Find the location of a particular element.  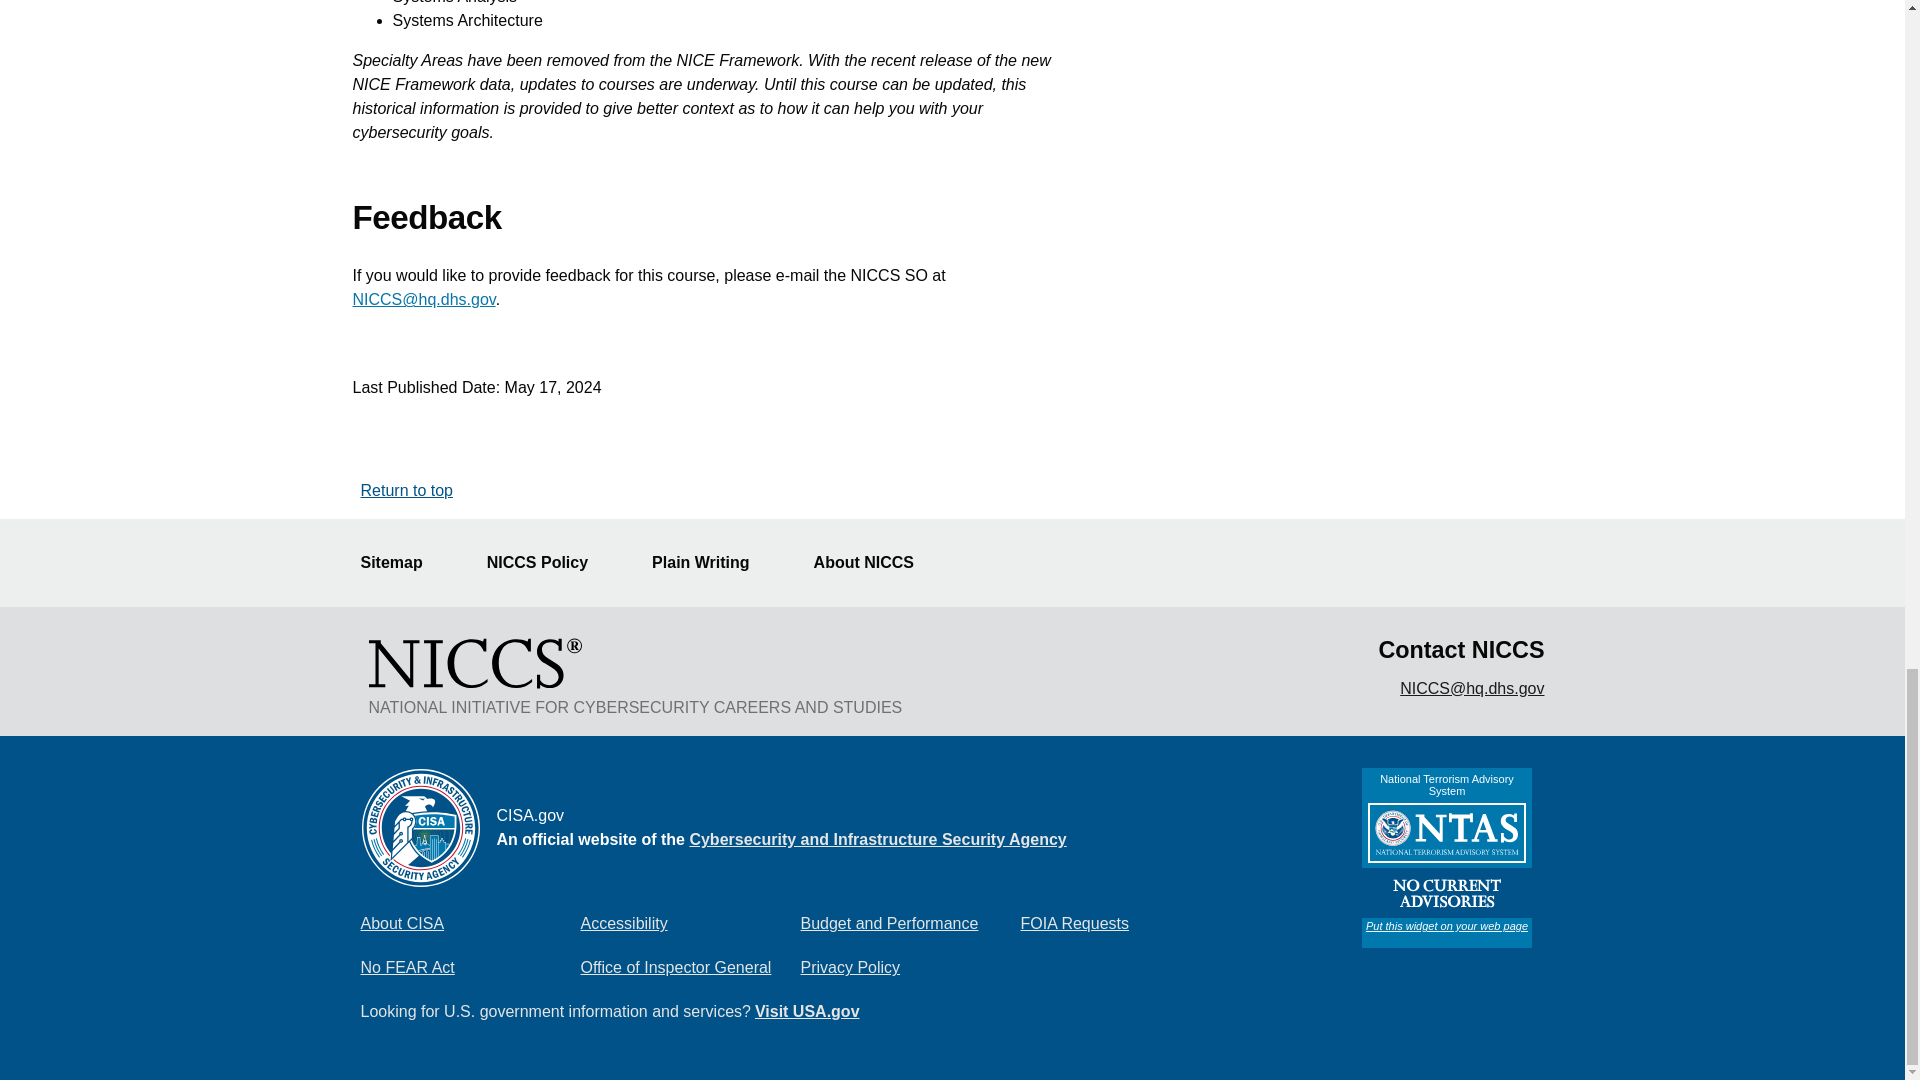

About CISA is located at coordinates (470, 923).